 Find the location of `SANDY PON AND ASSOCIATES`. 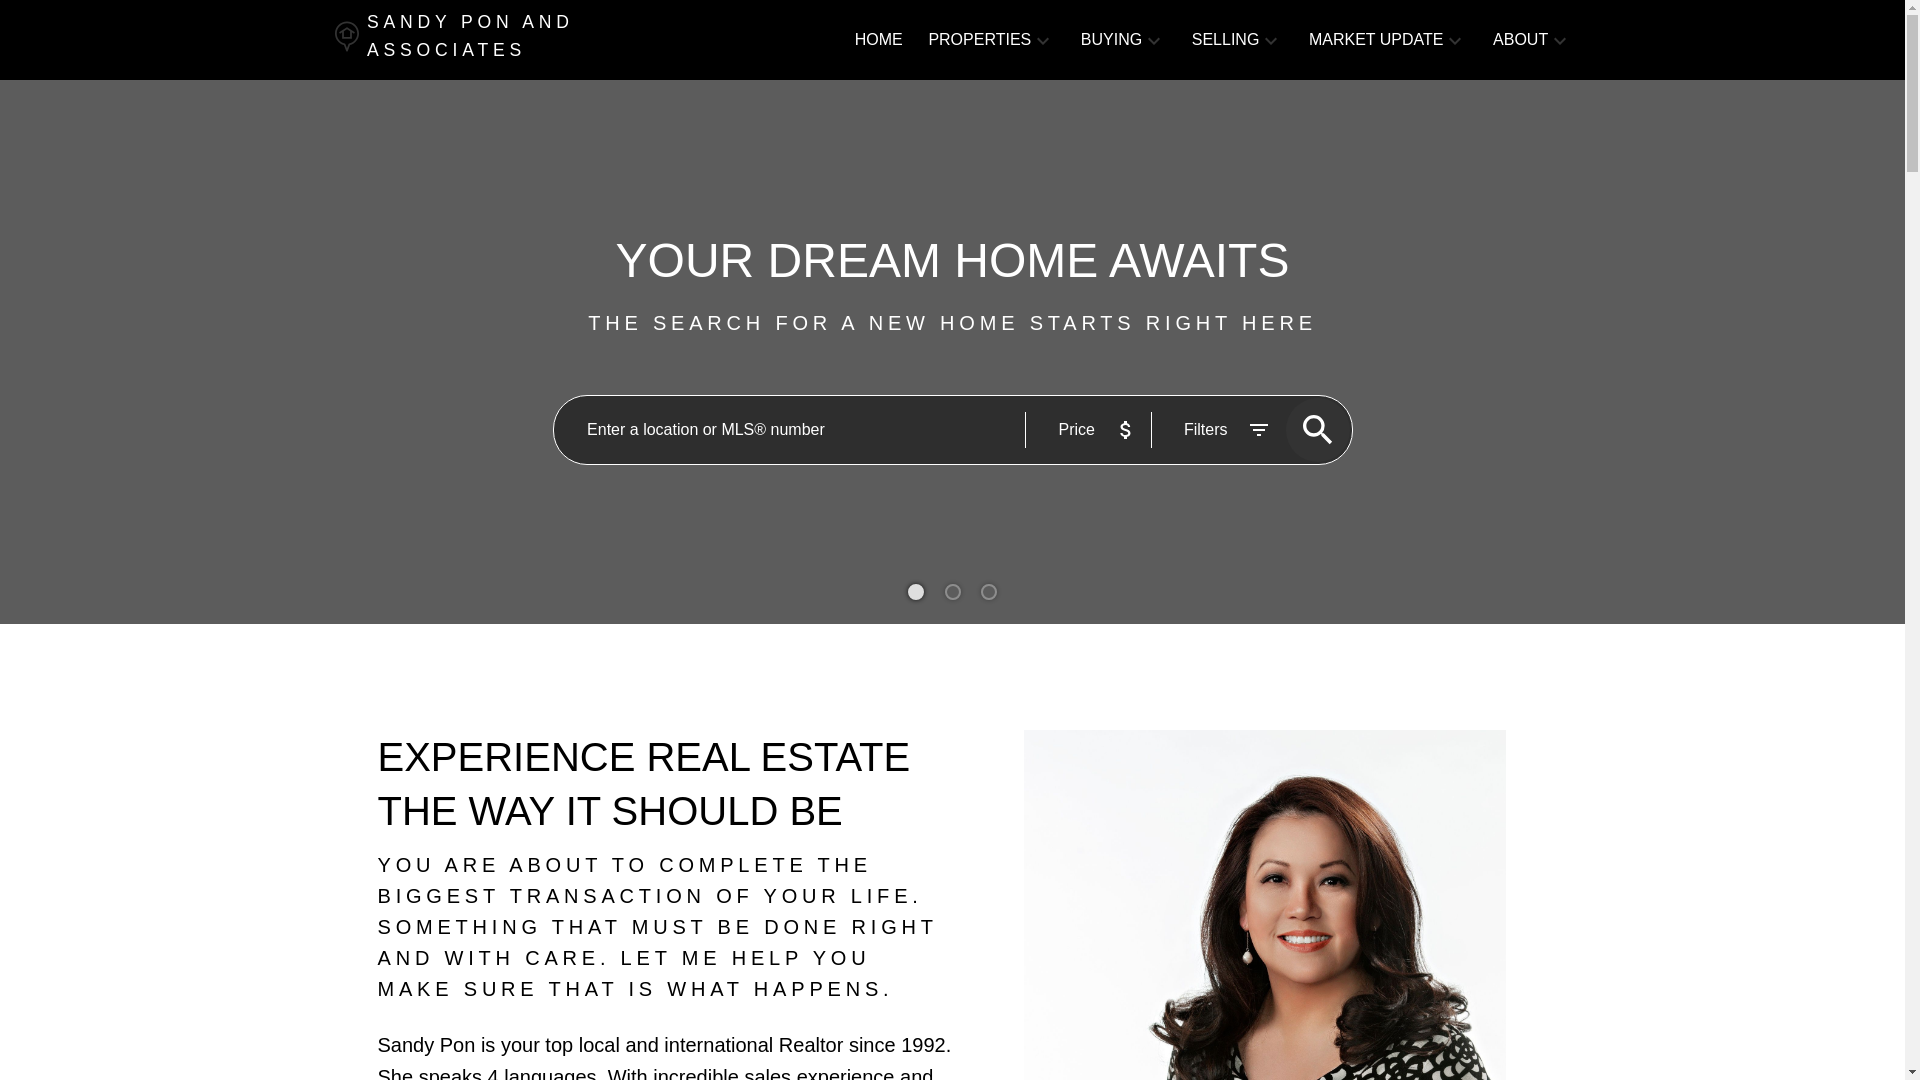

SANDY PON AND ASSOCIATES is located at coordinates (494, 40).